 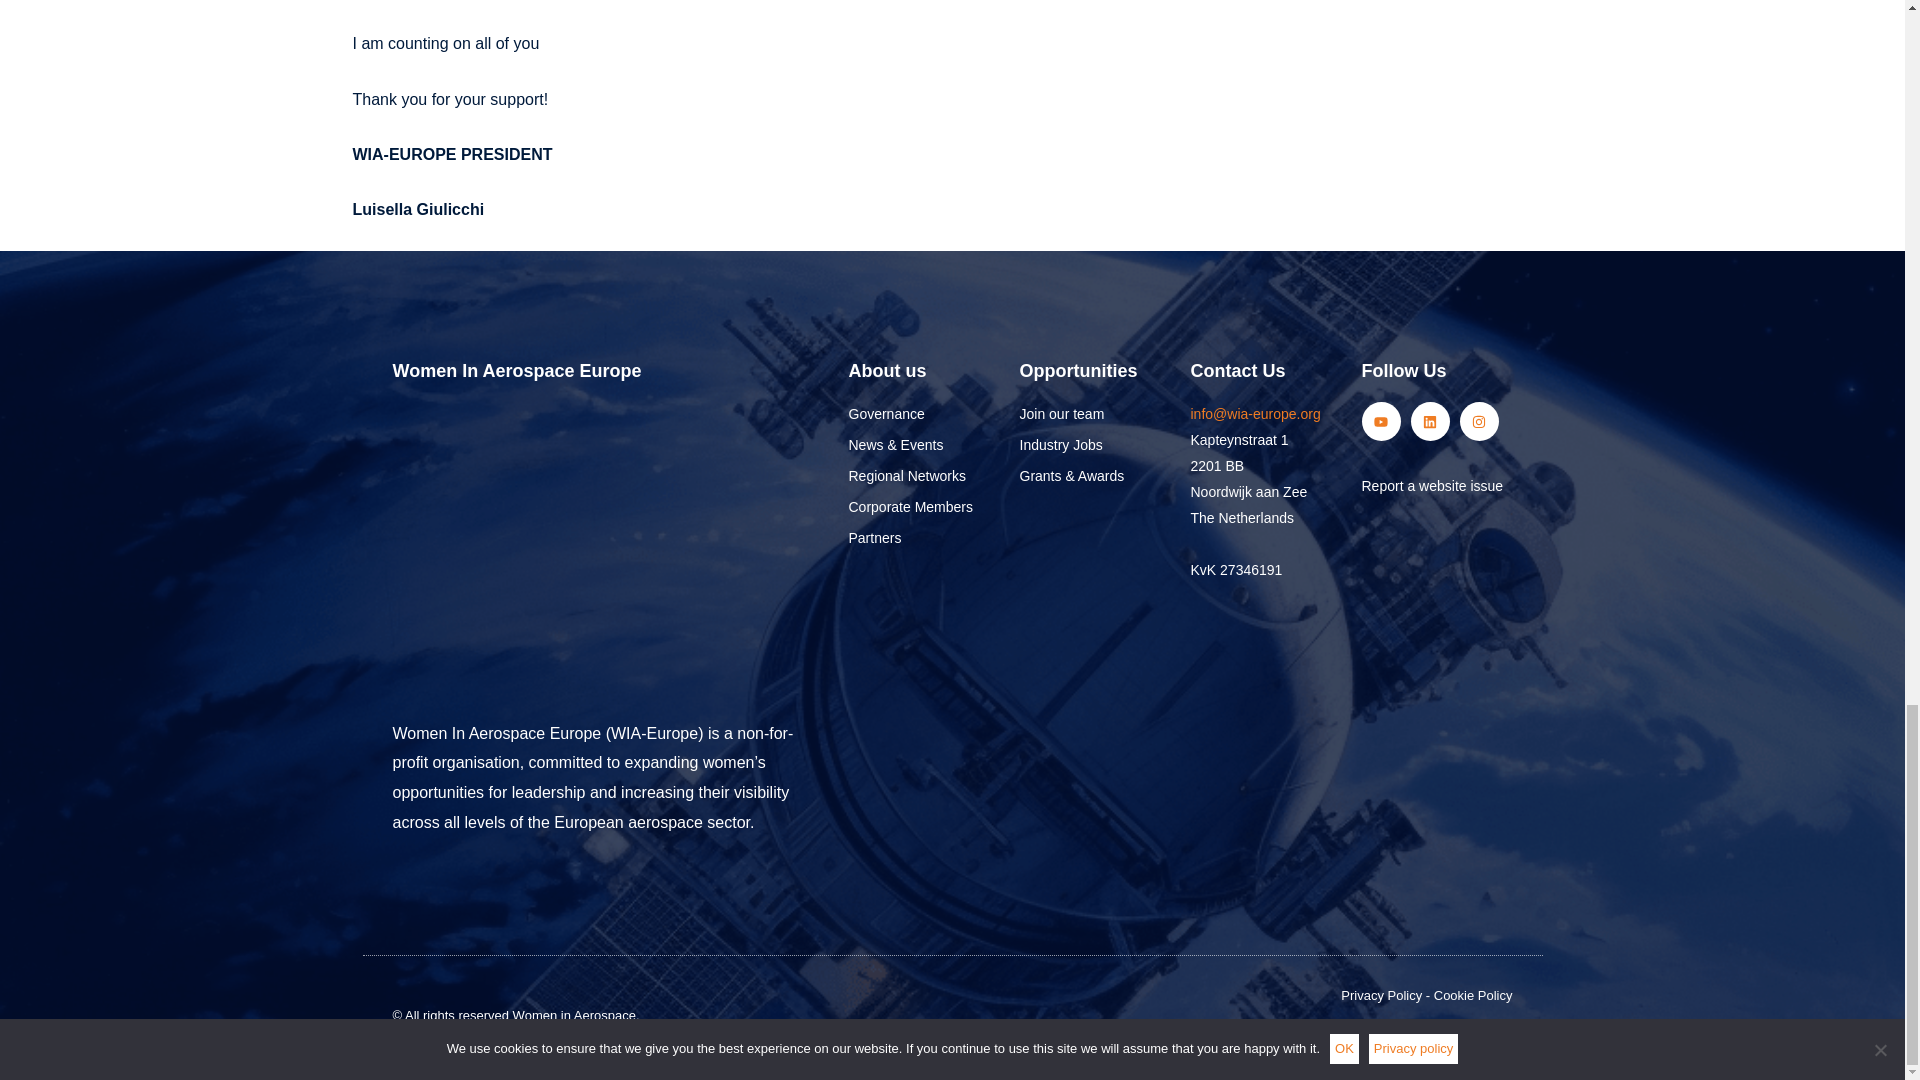 What do you see at coordinates (1236, 996) in the screenshot?
I see `Opportunities` at bounding box center [1236, 996].